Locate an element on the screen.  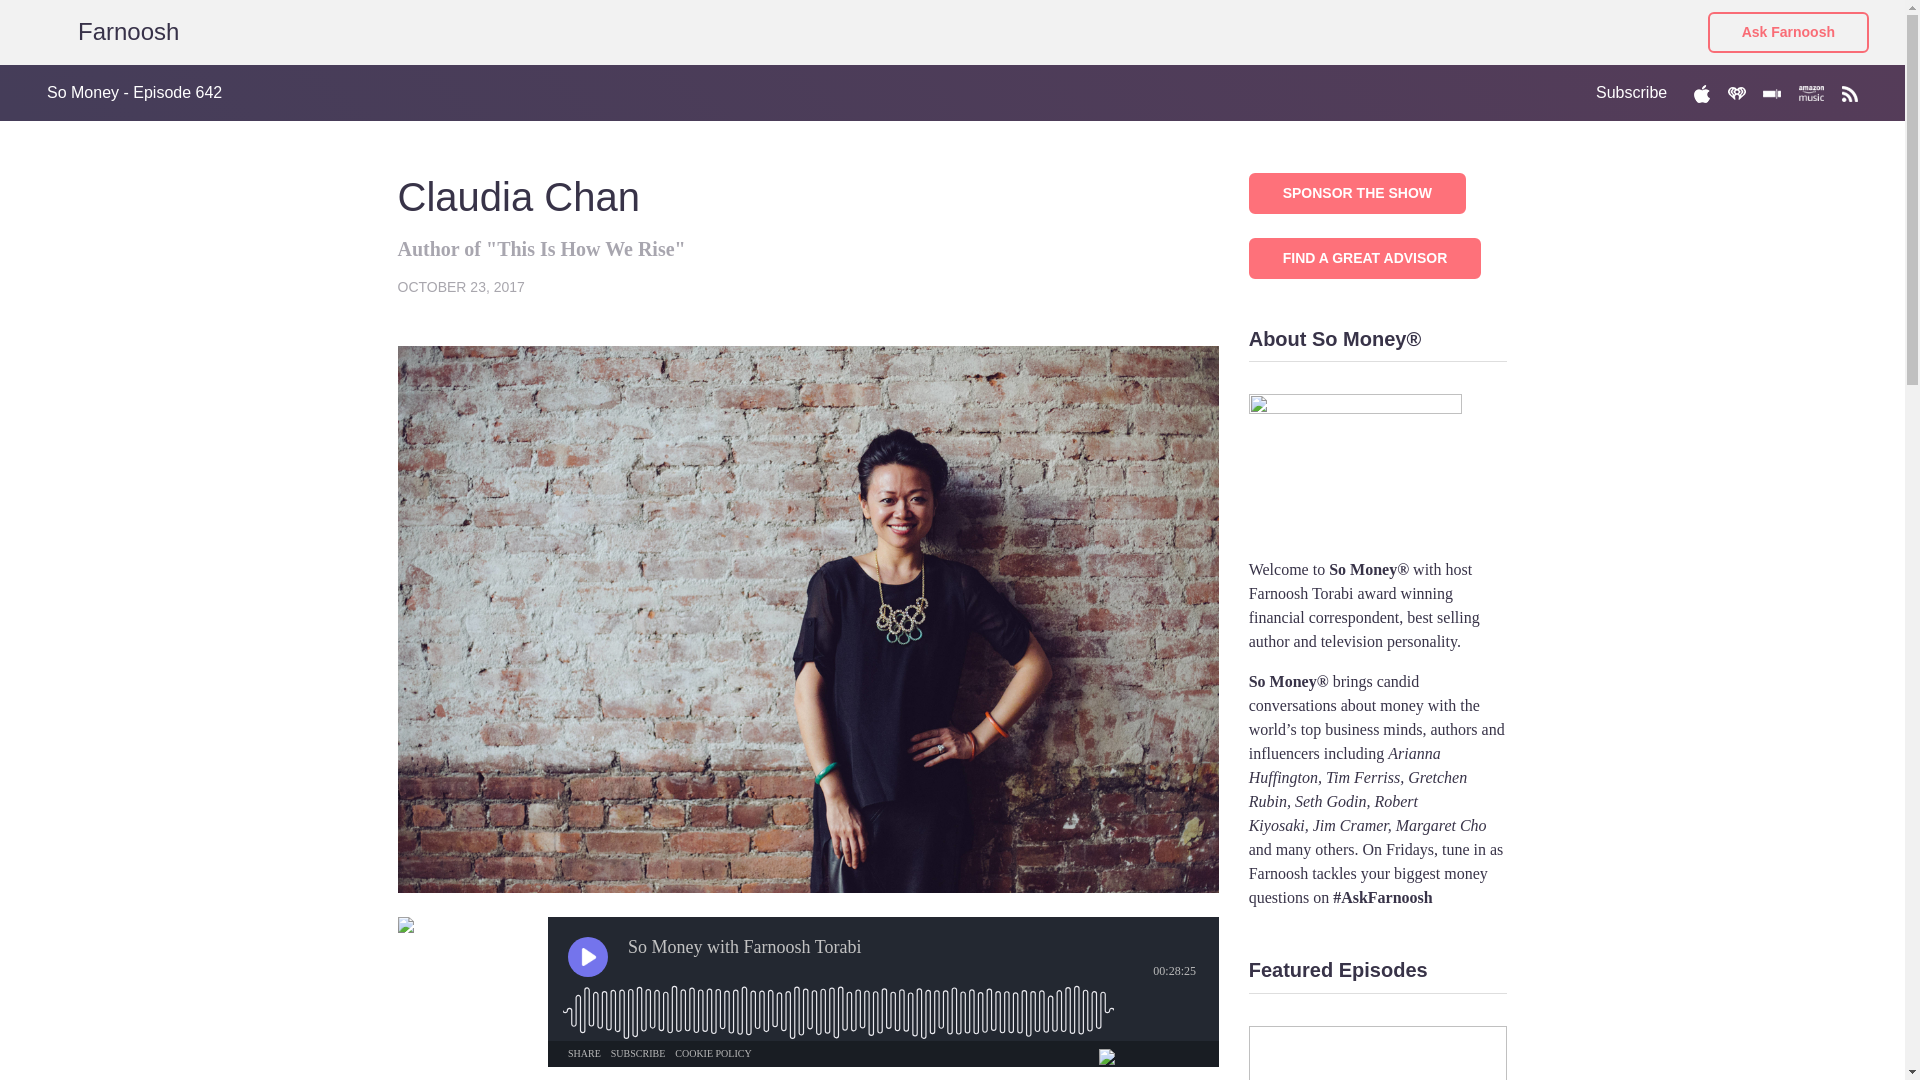
SPONSOR THE SHOW is located at coordinates (1358, 192).